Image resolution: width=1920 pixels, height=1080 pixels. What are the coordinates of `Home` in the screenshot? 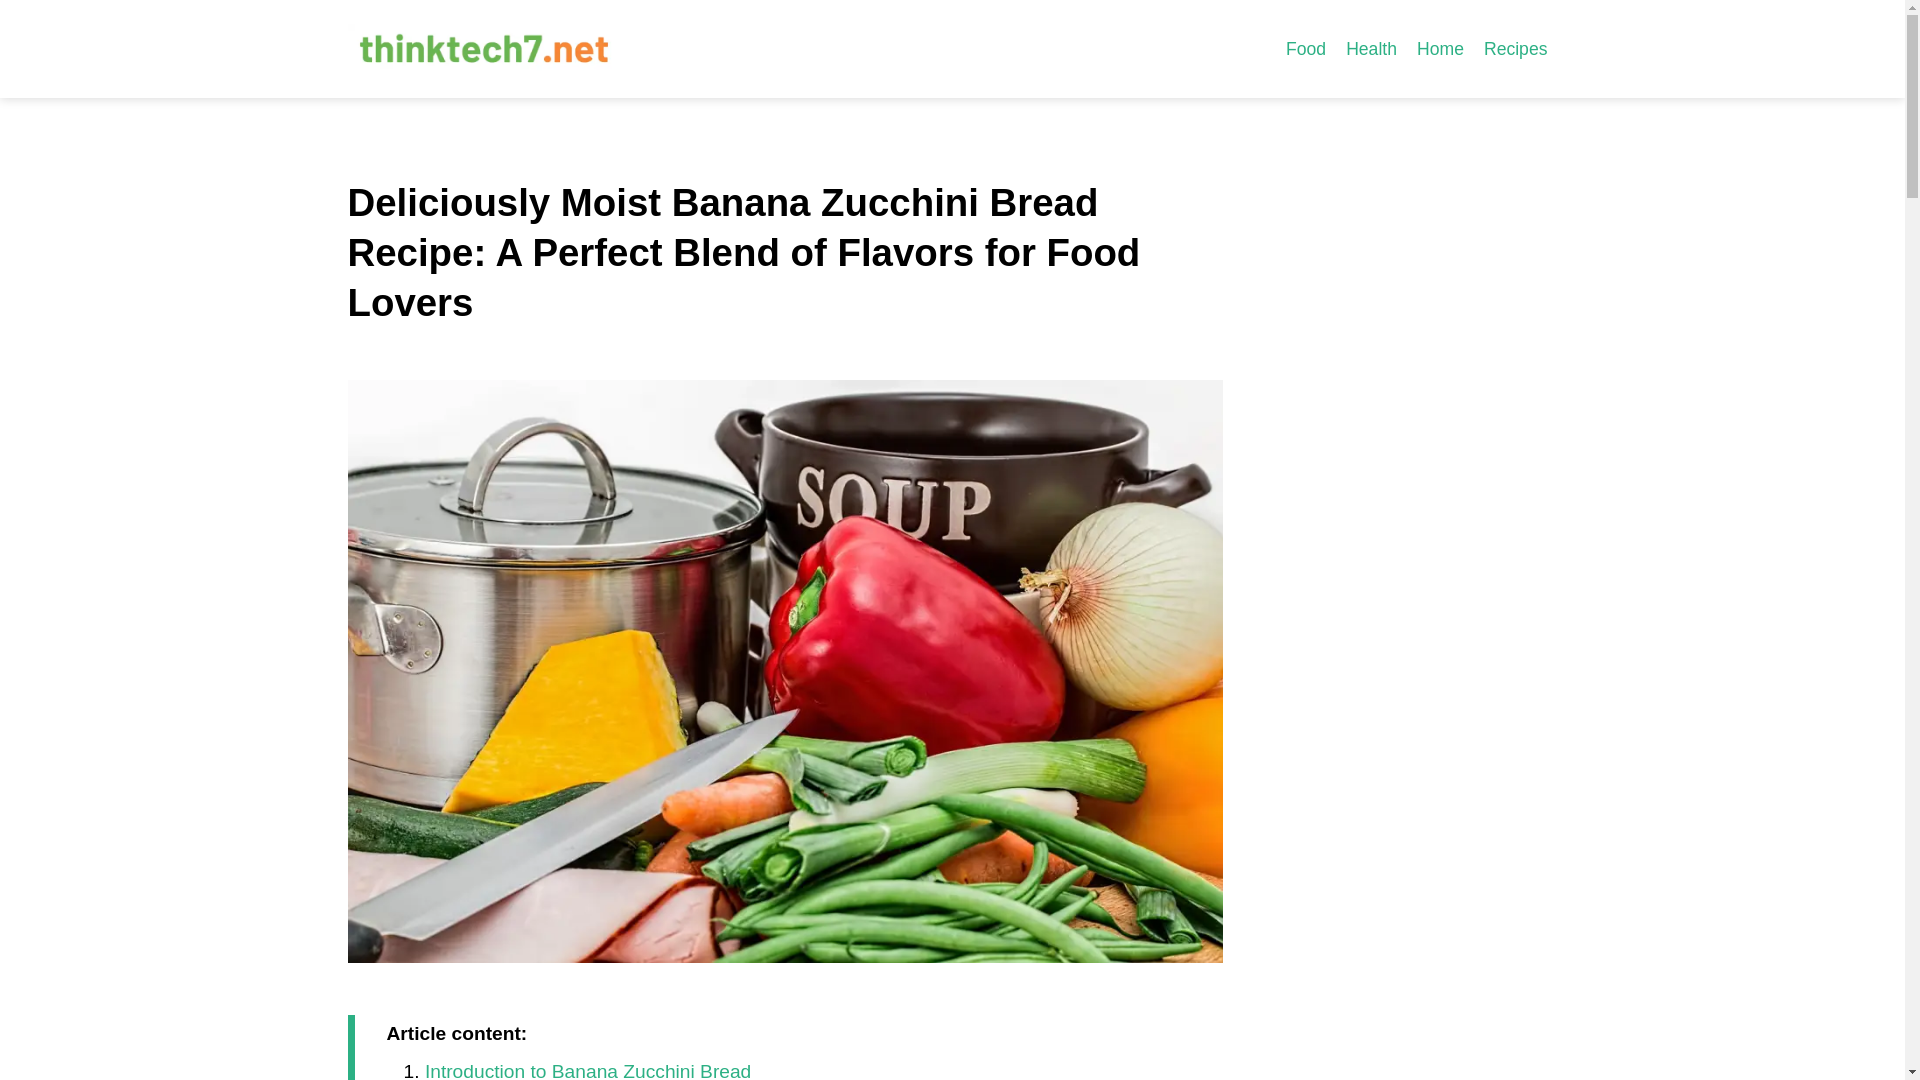 It's located at (1440, 48).